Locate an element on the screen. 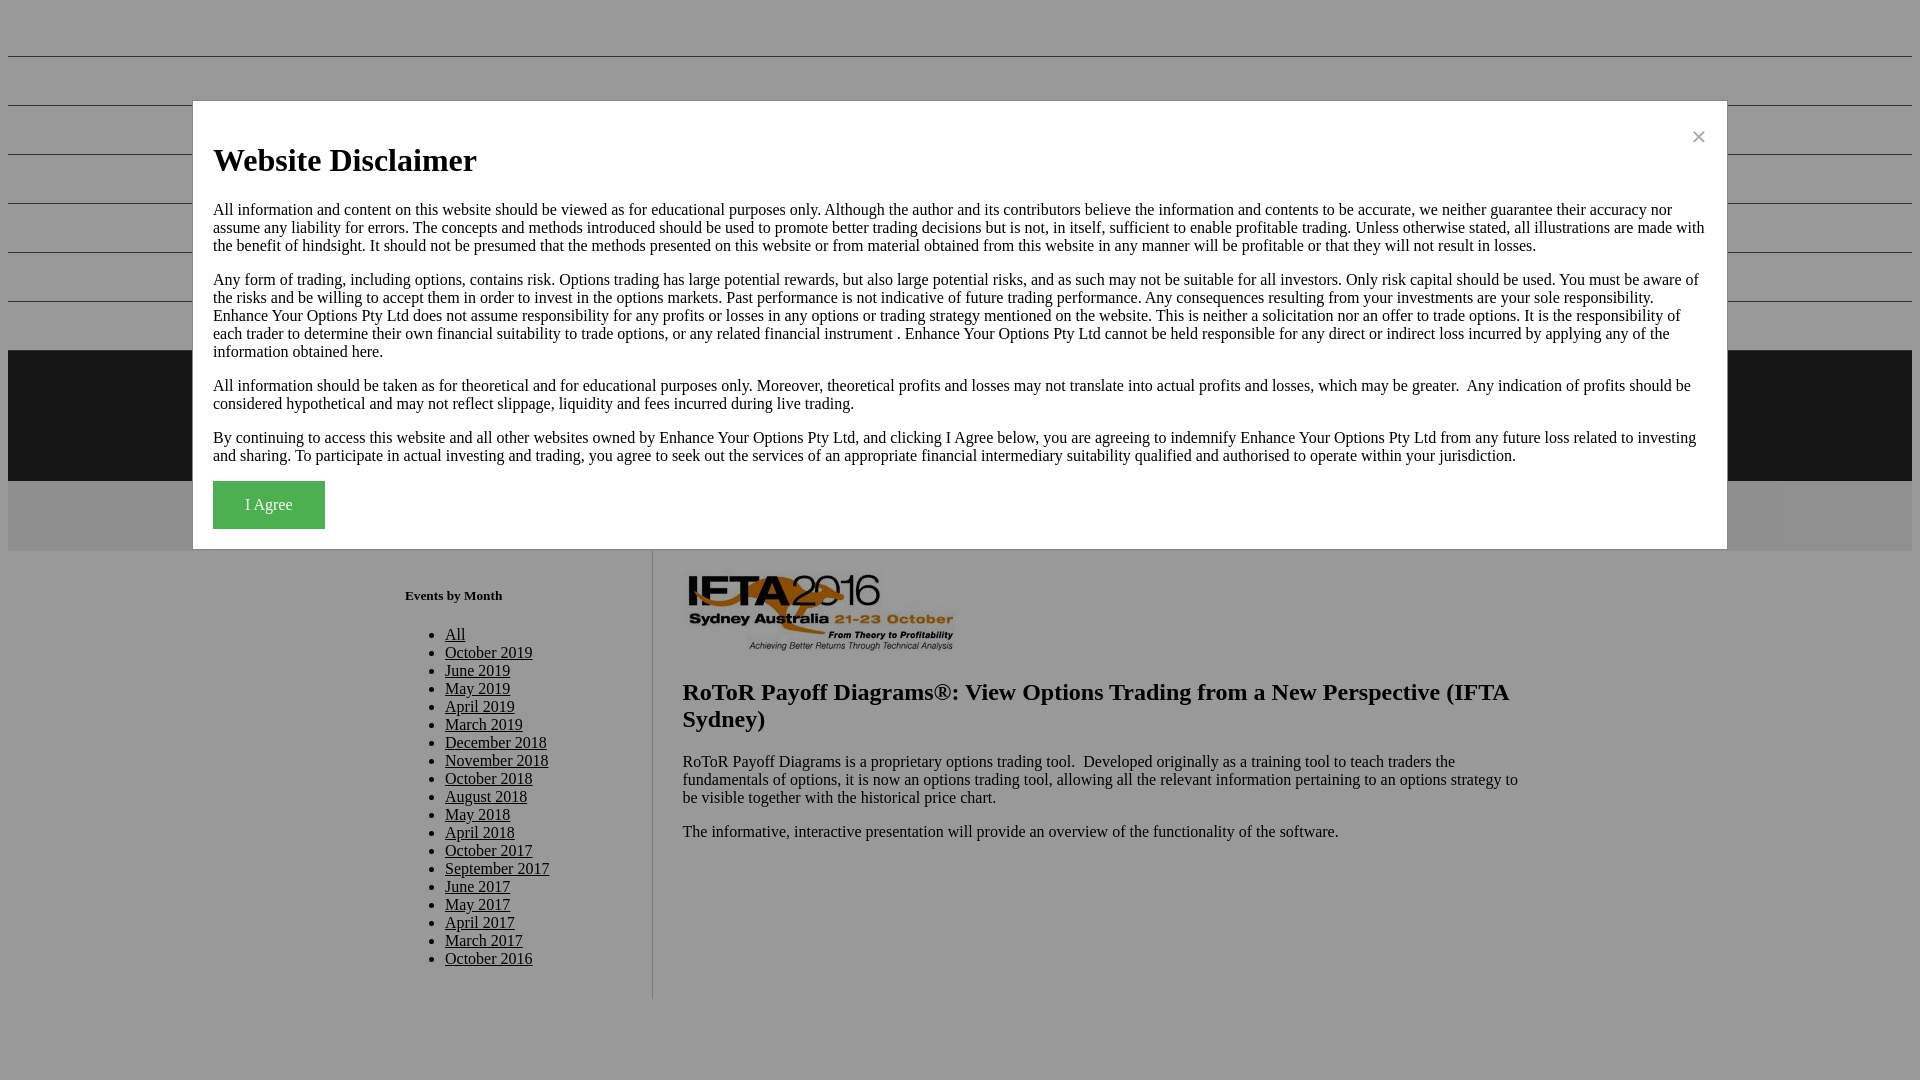 Image resolution: width=1920 pixels, height=1080 pixels. October 2016 is located at coordinates (489, 958).